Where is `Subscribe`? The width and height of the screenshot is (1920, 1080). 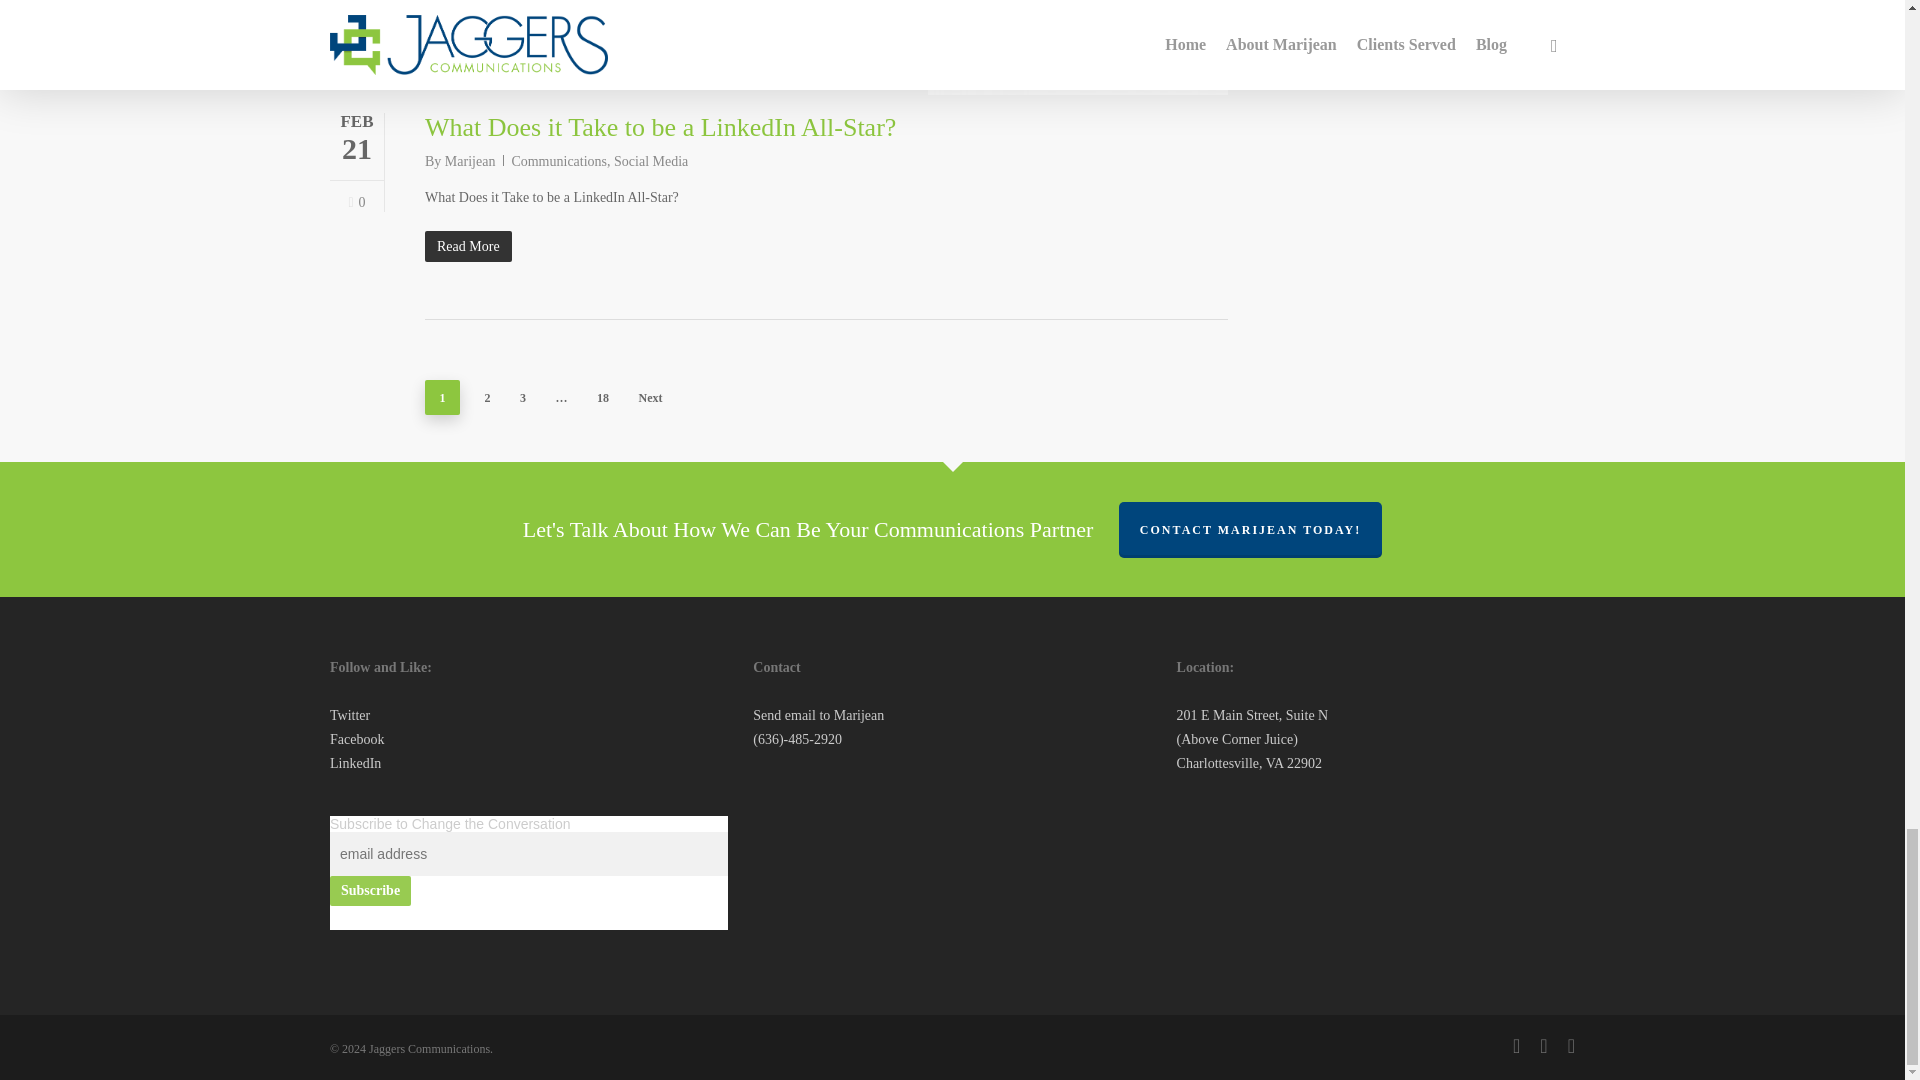 Subscribe is located at coordinates (370, 890).